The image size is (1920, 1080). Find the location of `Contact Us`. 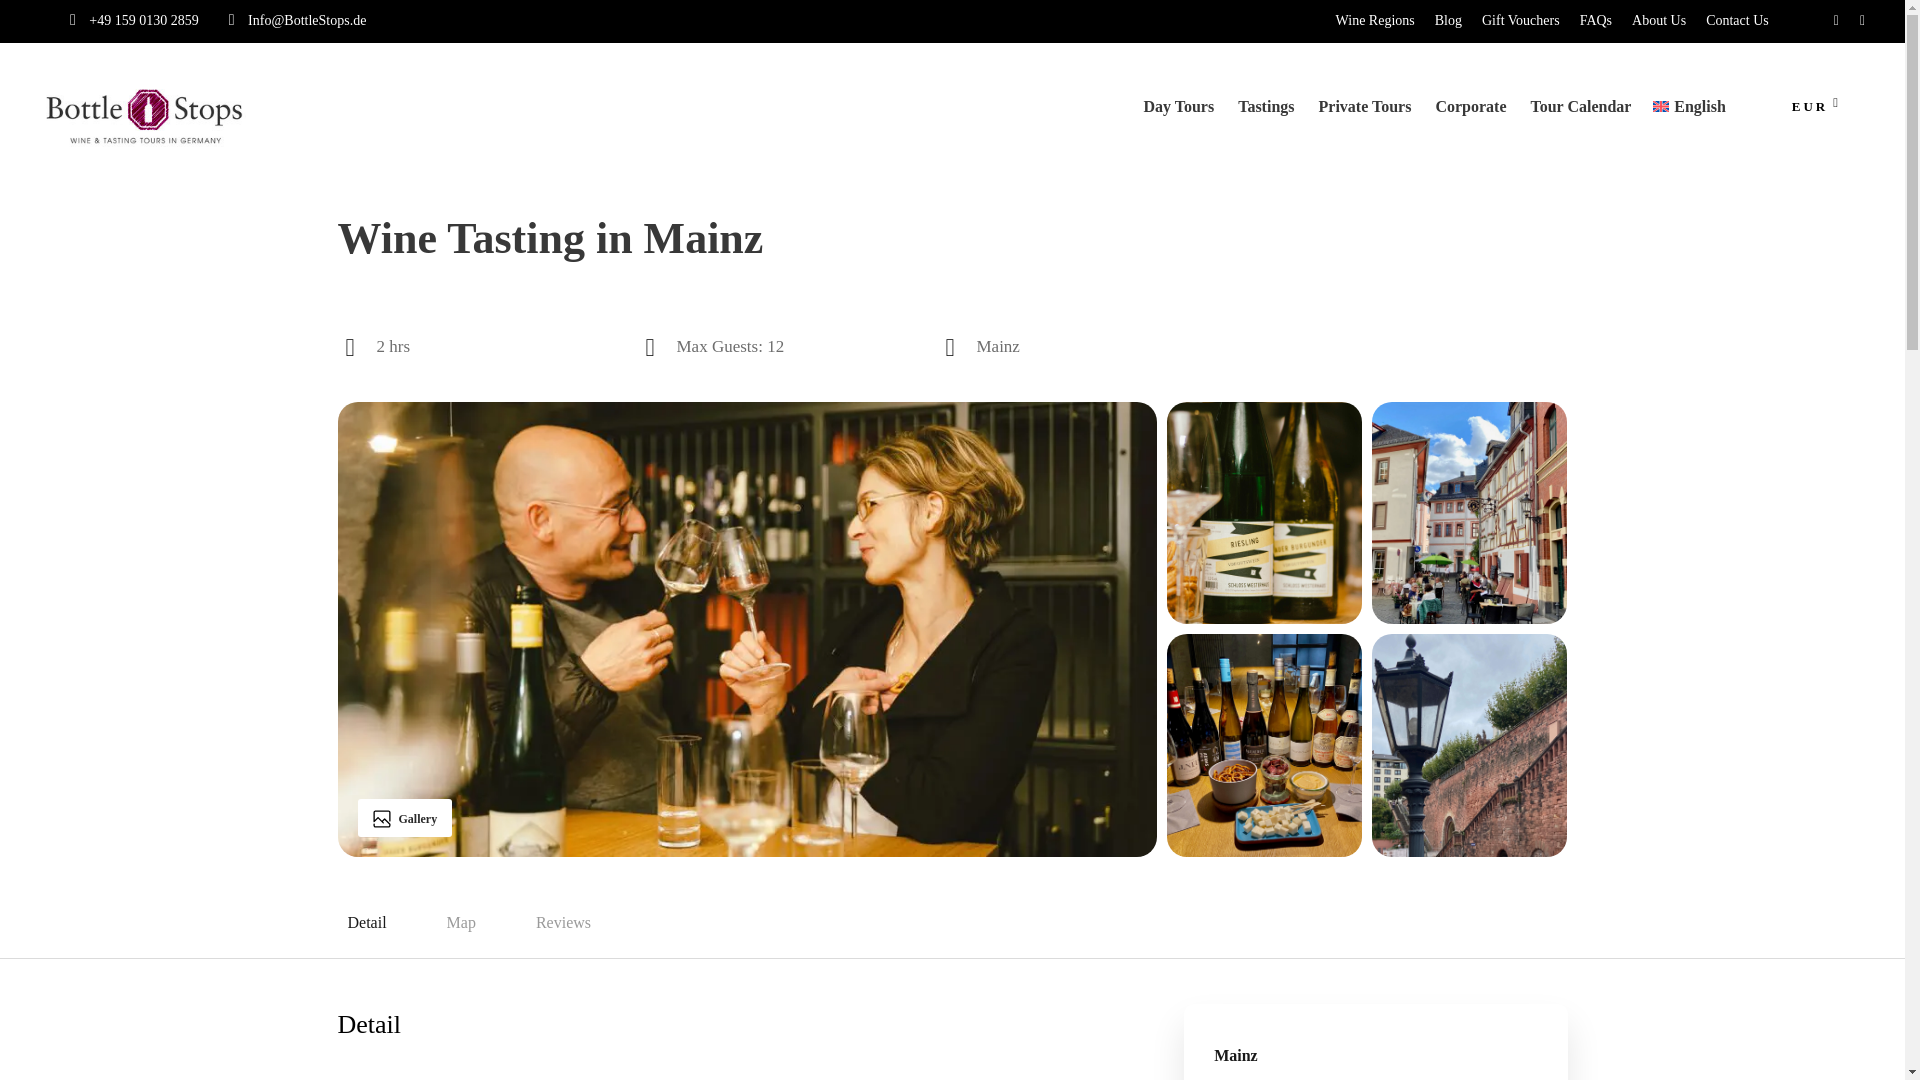

Contact Us is located at coordinates (1737, 20).